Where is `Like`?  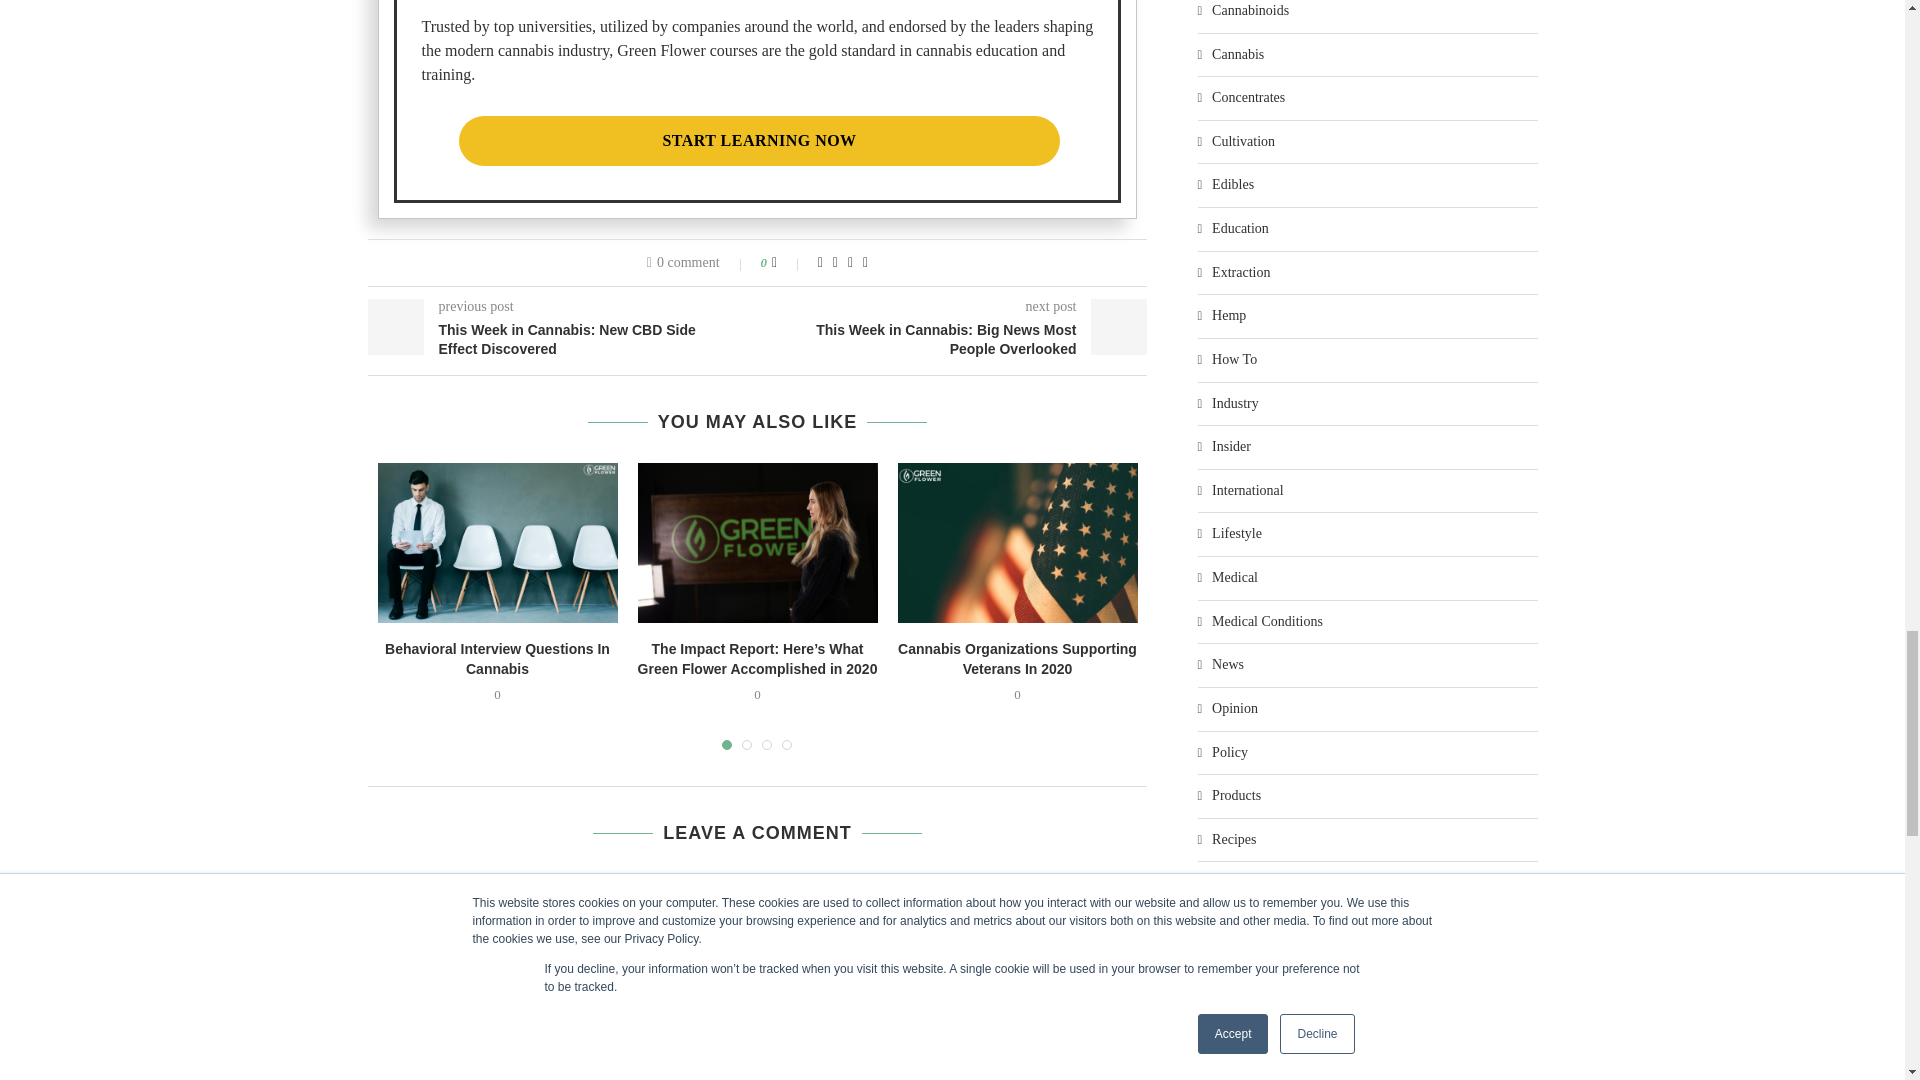
Like is located at coordinates (788, 262).